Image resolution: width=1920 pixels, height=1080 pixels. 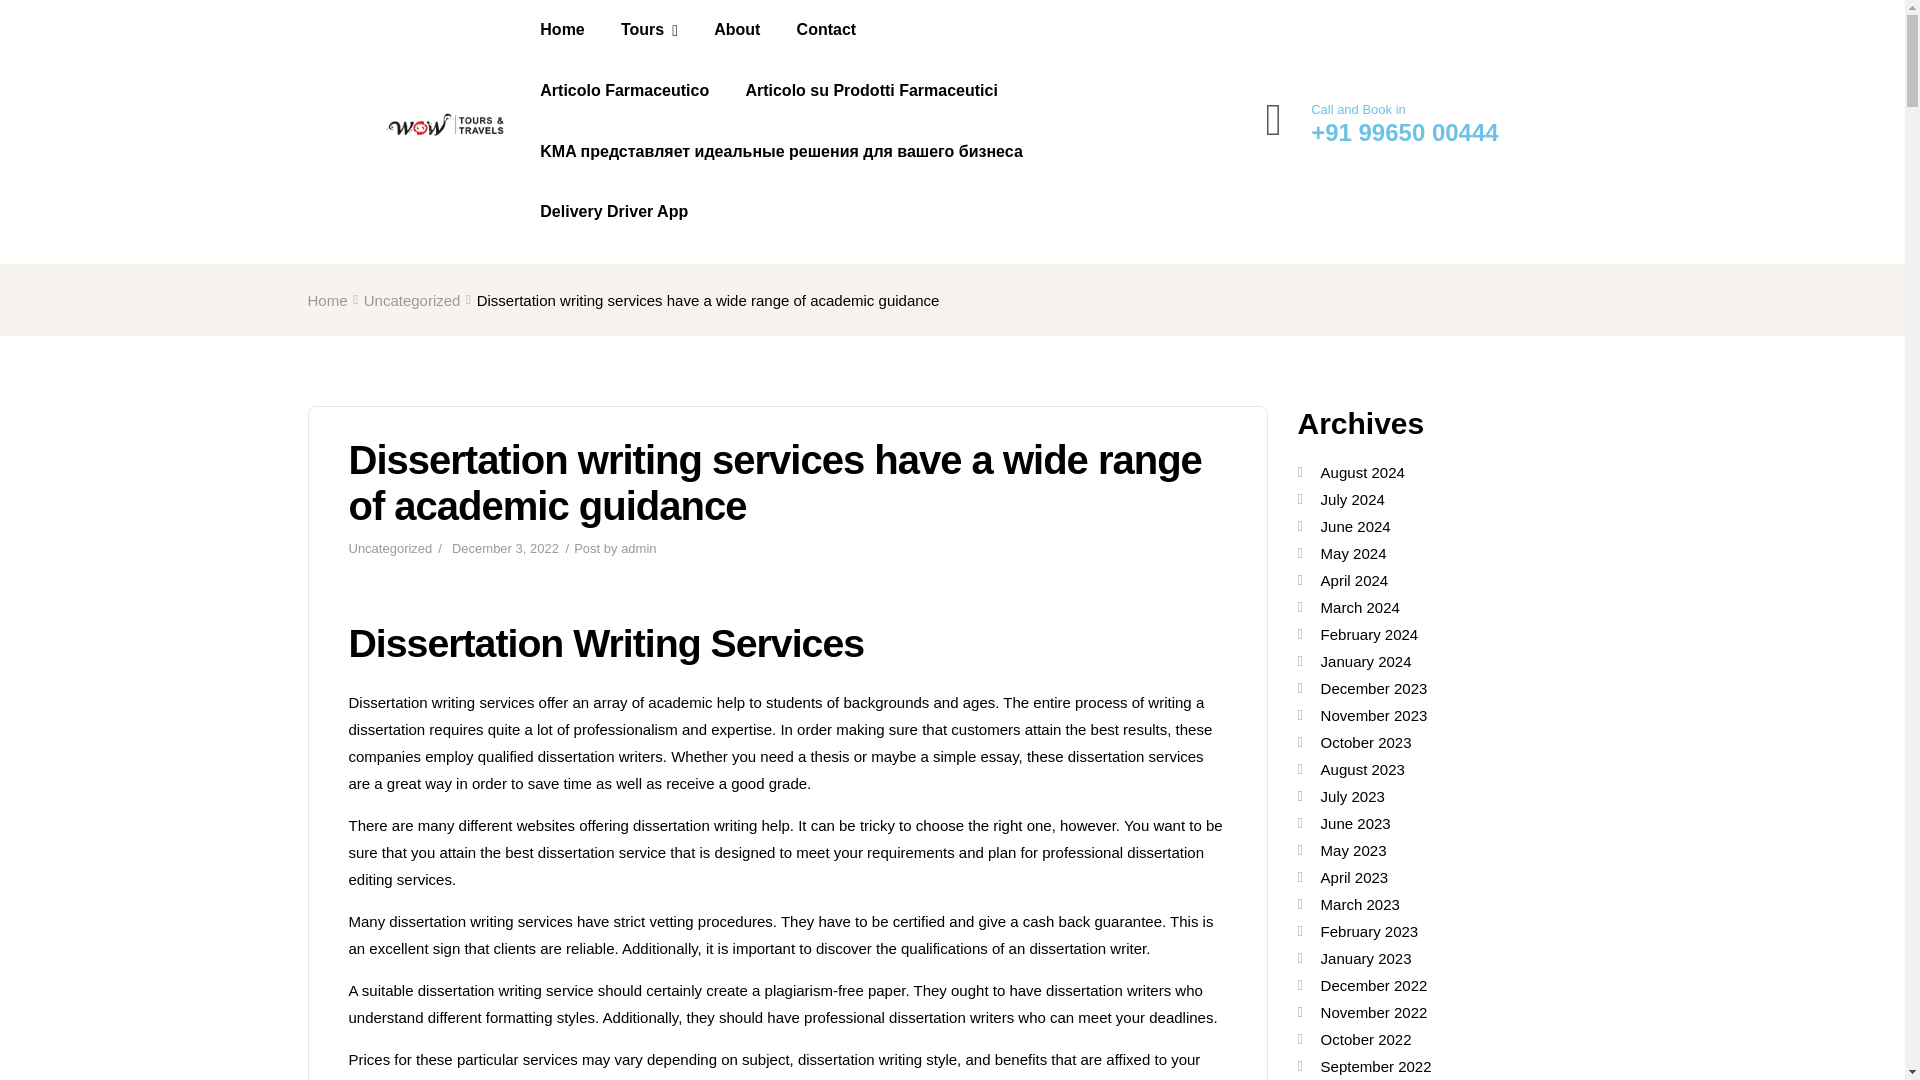 What do you see at coordinates (1374, 715) in the screenshot?
I see `November 2023` at bounding box center [1374, 715].